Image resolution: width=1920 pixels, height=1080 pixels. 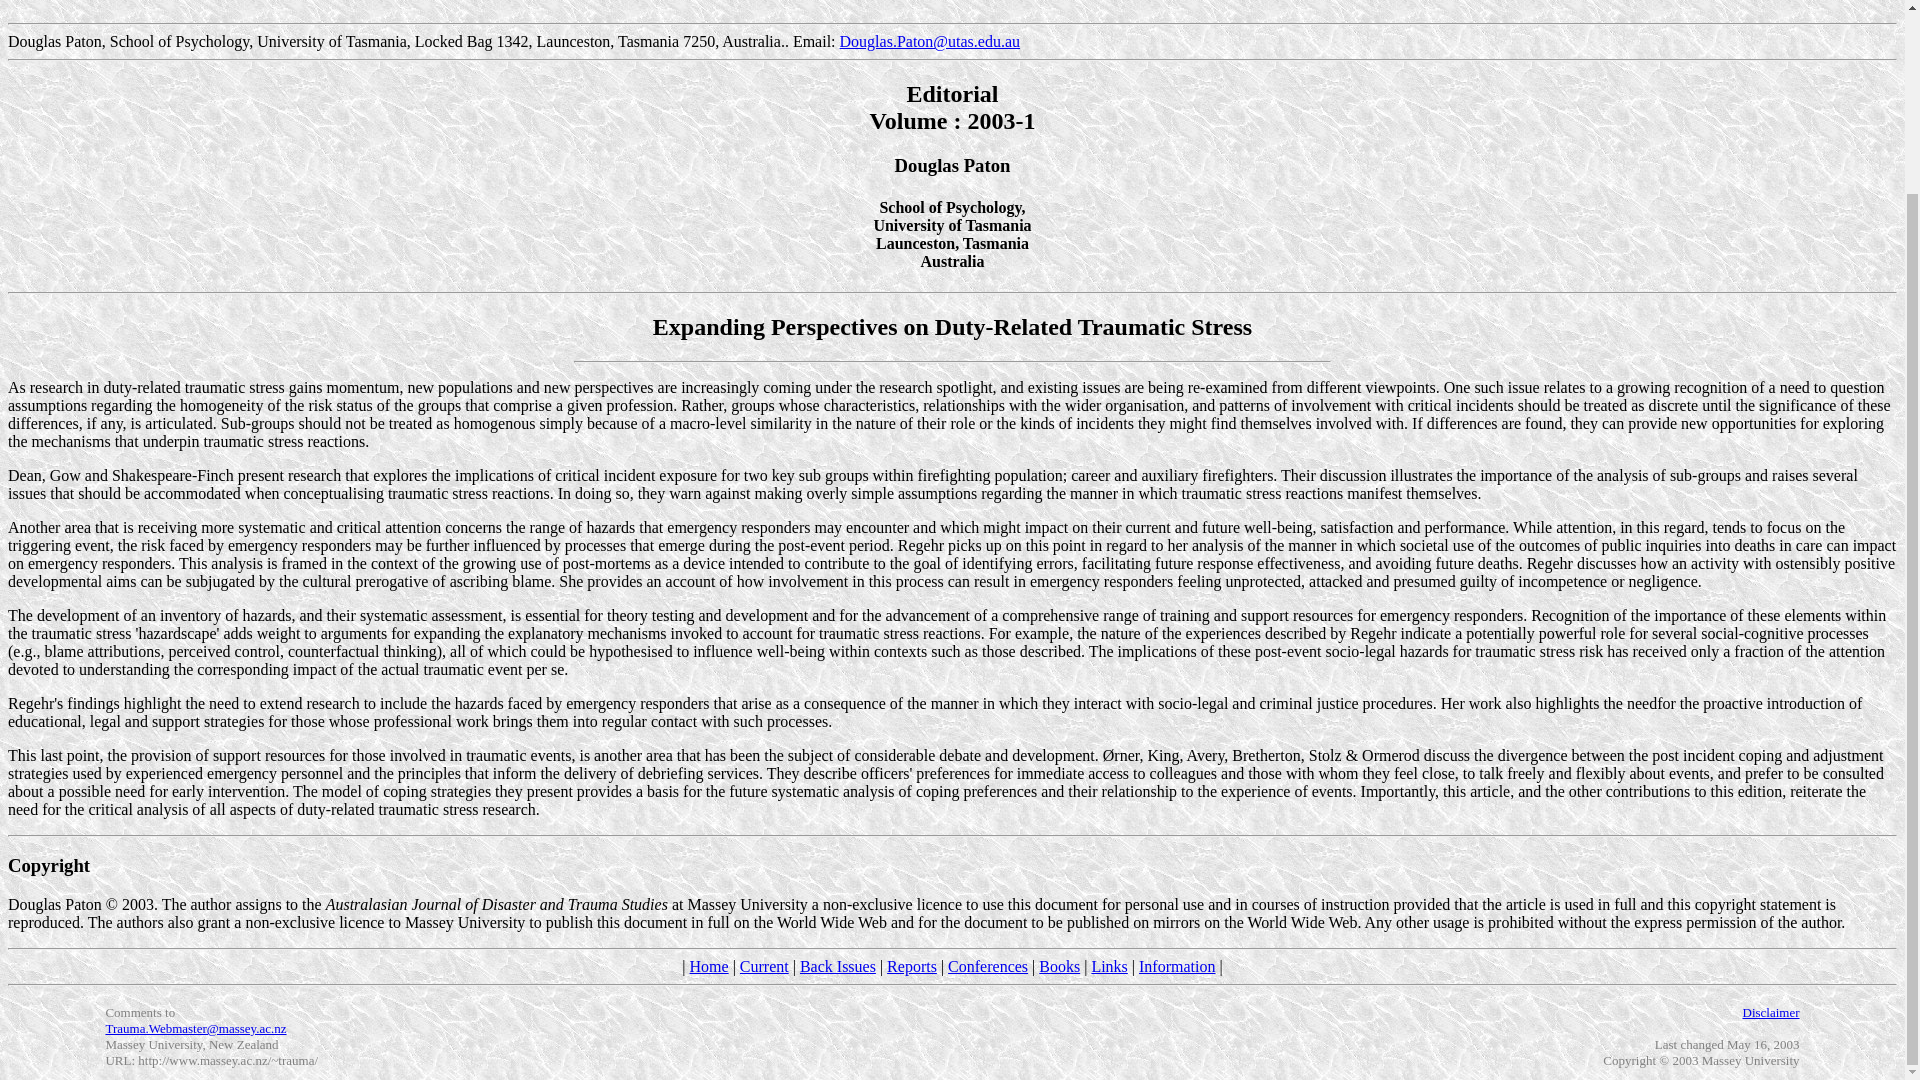 What do you see at coordinates (1108, 966) in the screenshot?
I see `Links` at bounding box center [1108, 966].